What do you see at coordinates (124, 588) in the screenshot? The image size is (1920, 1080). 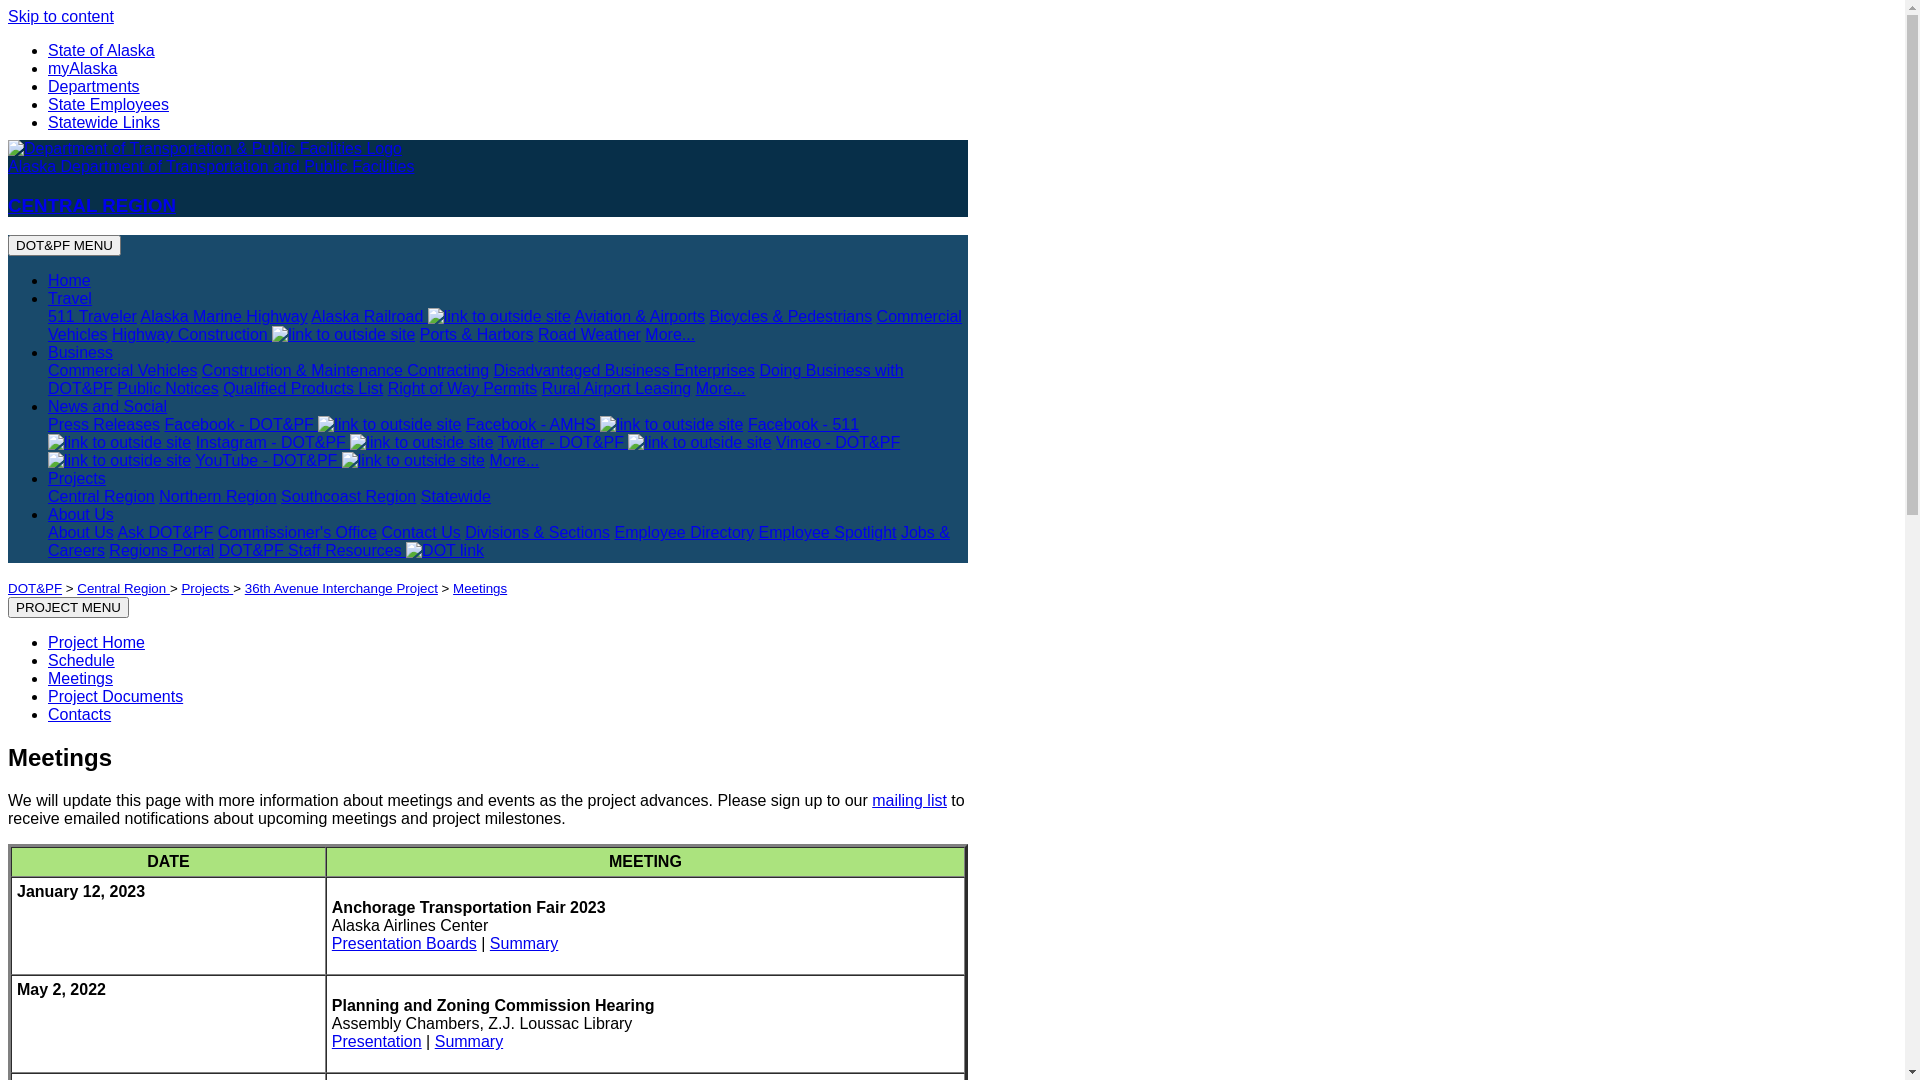 I see `Central Region` at bounding box center [124, 588].